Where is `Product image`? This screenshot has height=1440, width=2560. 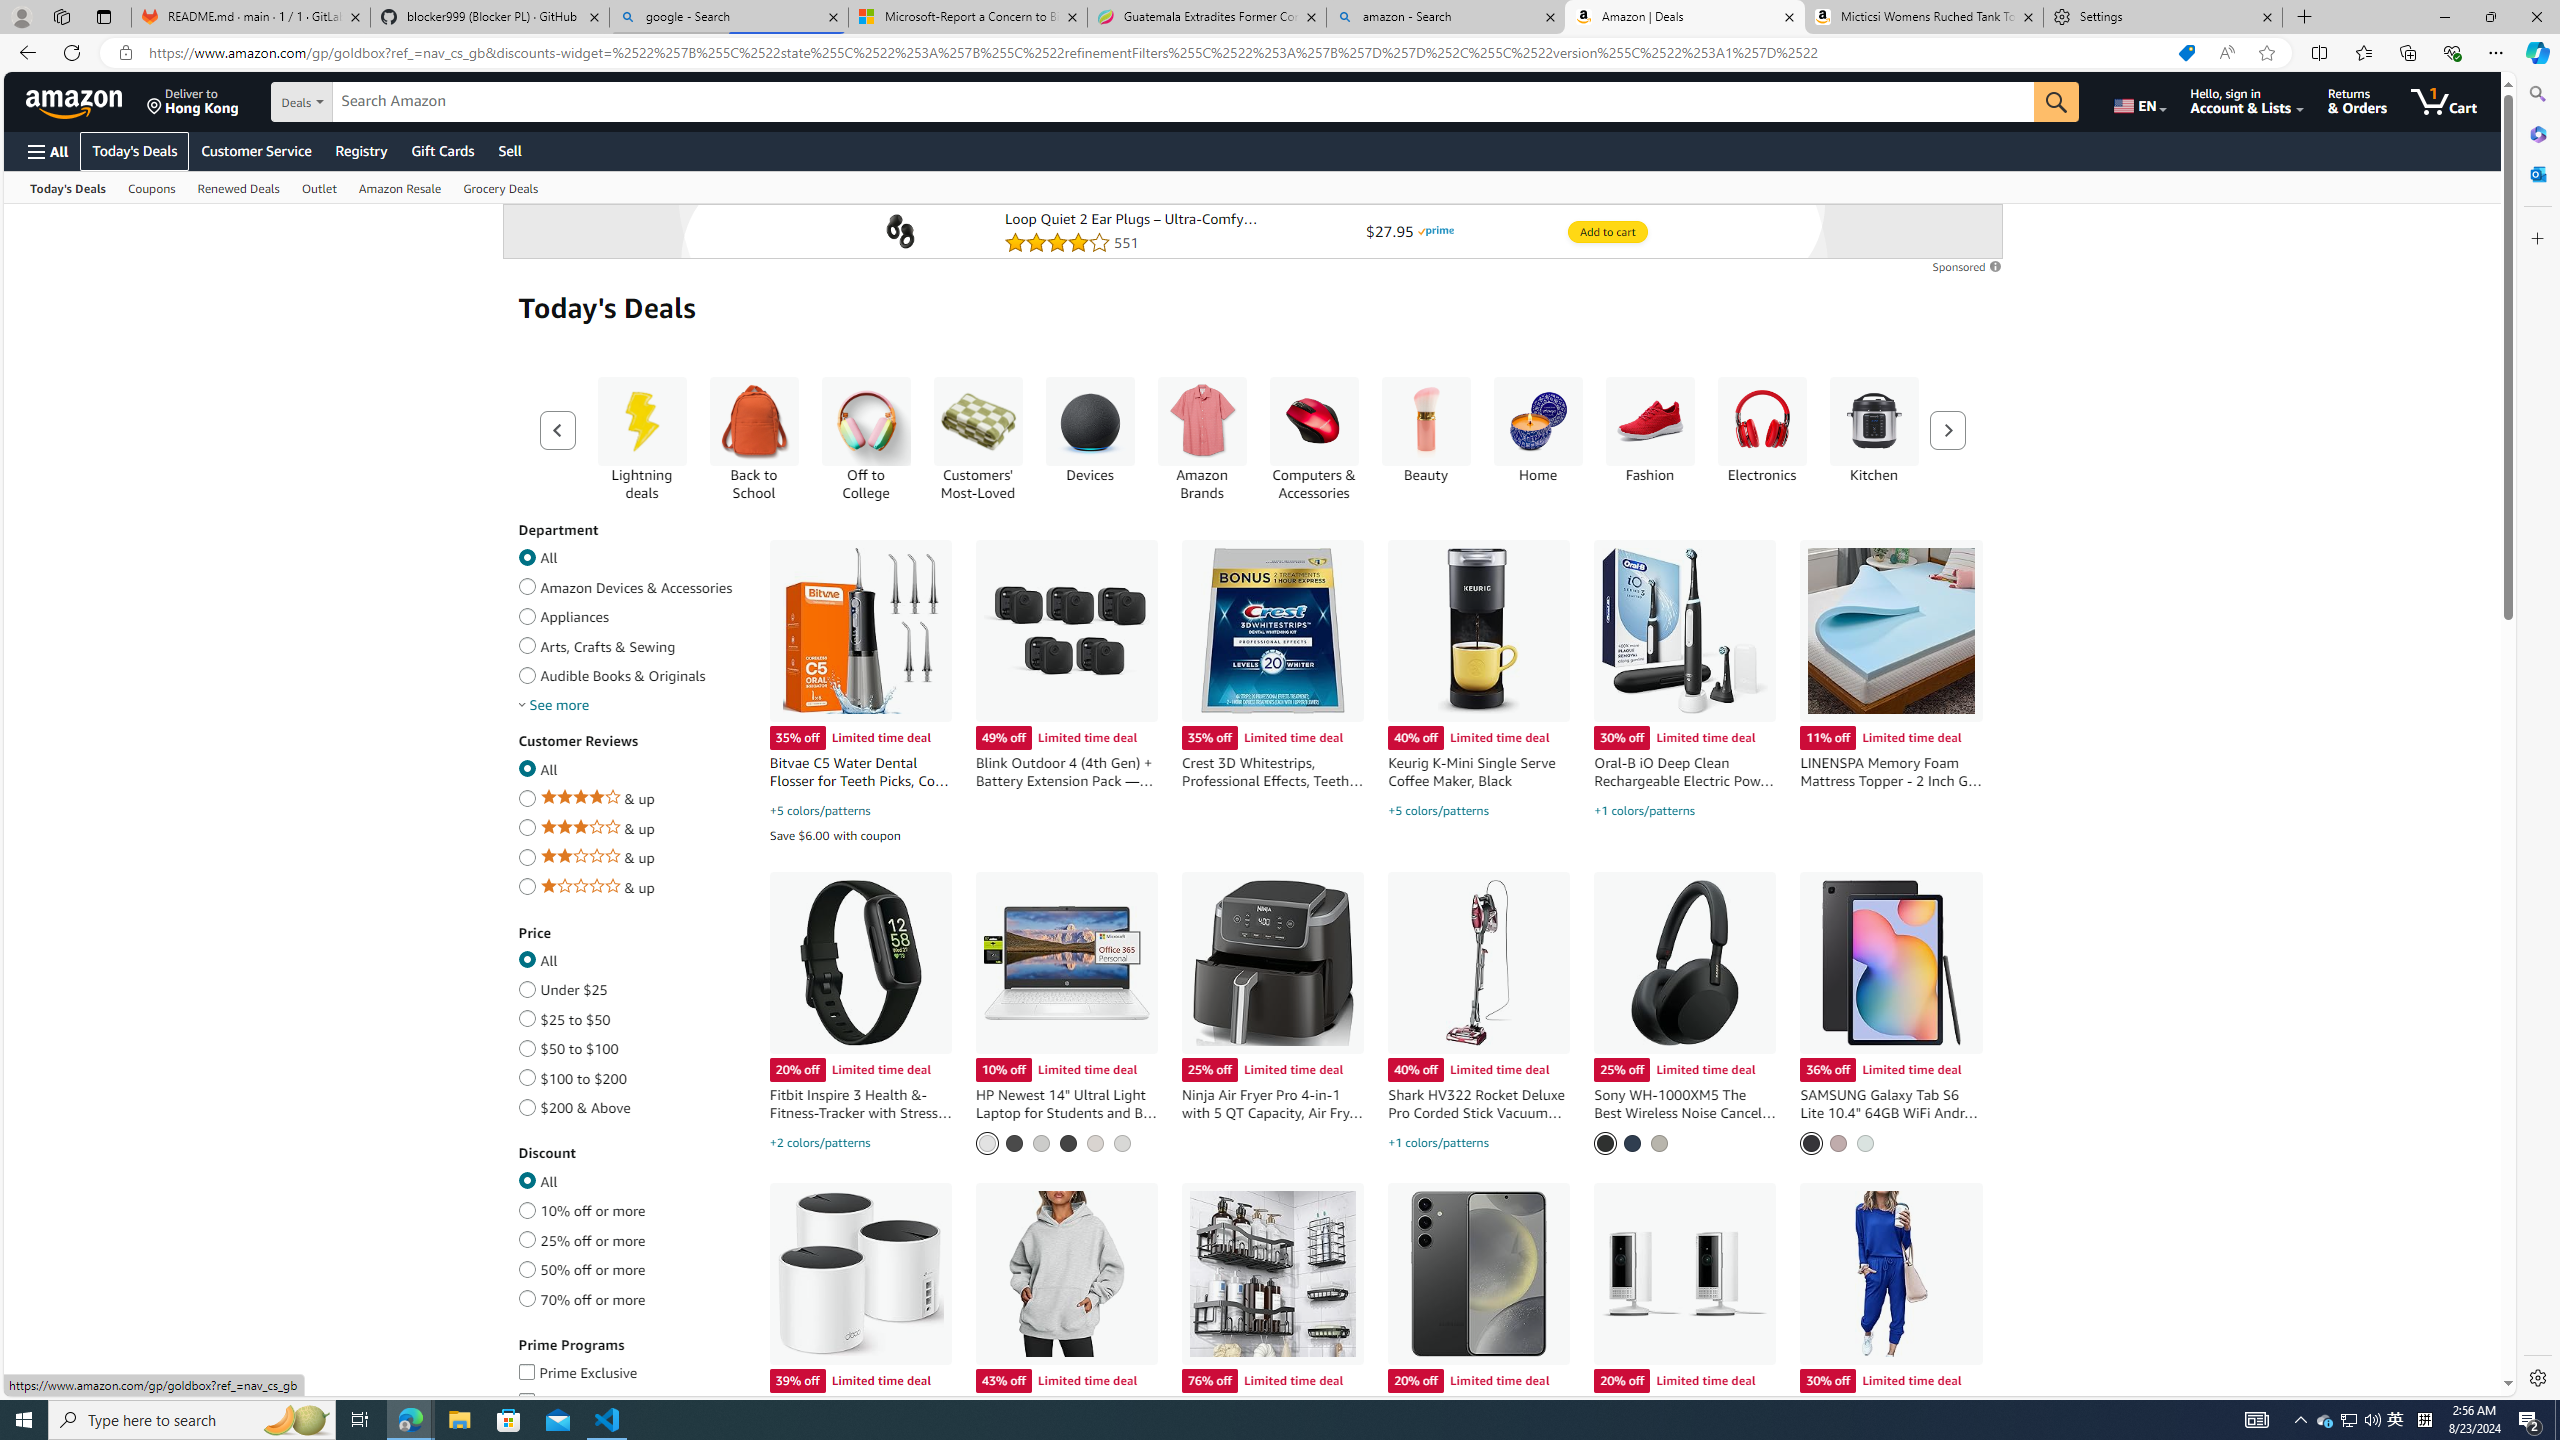
Product image is located at coordinates (900, 232).